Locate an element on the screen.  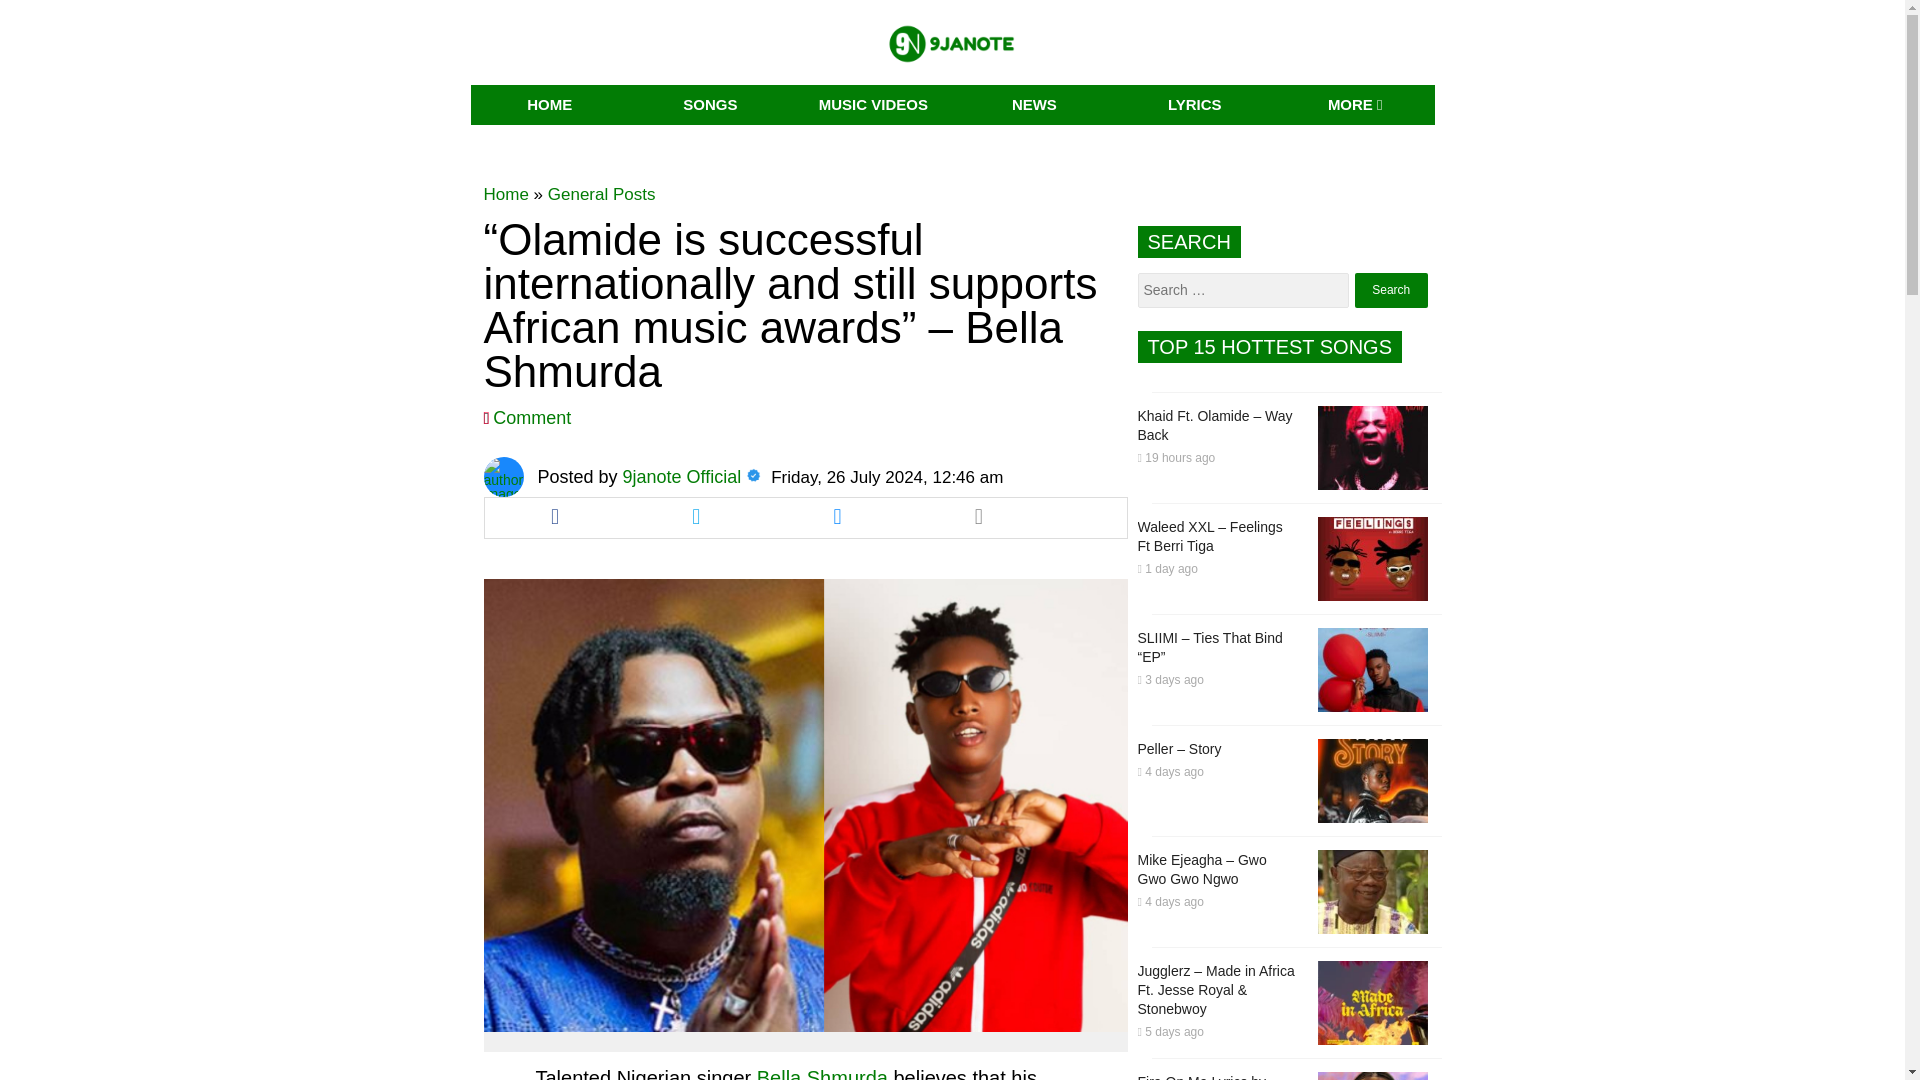
9janote Official is located at coordinates (682, 476).